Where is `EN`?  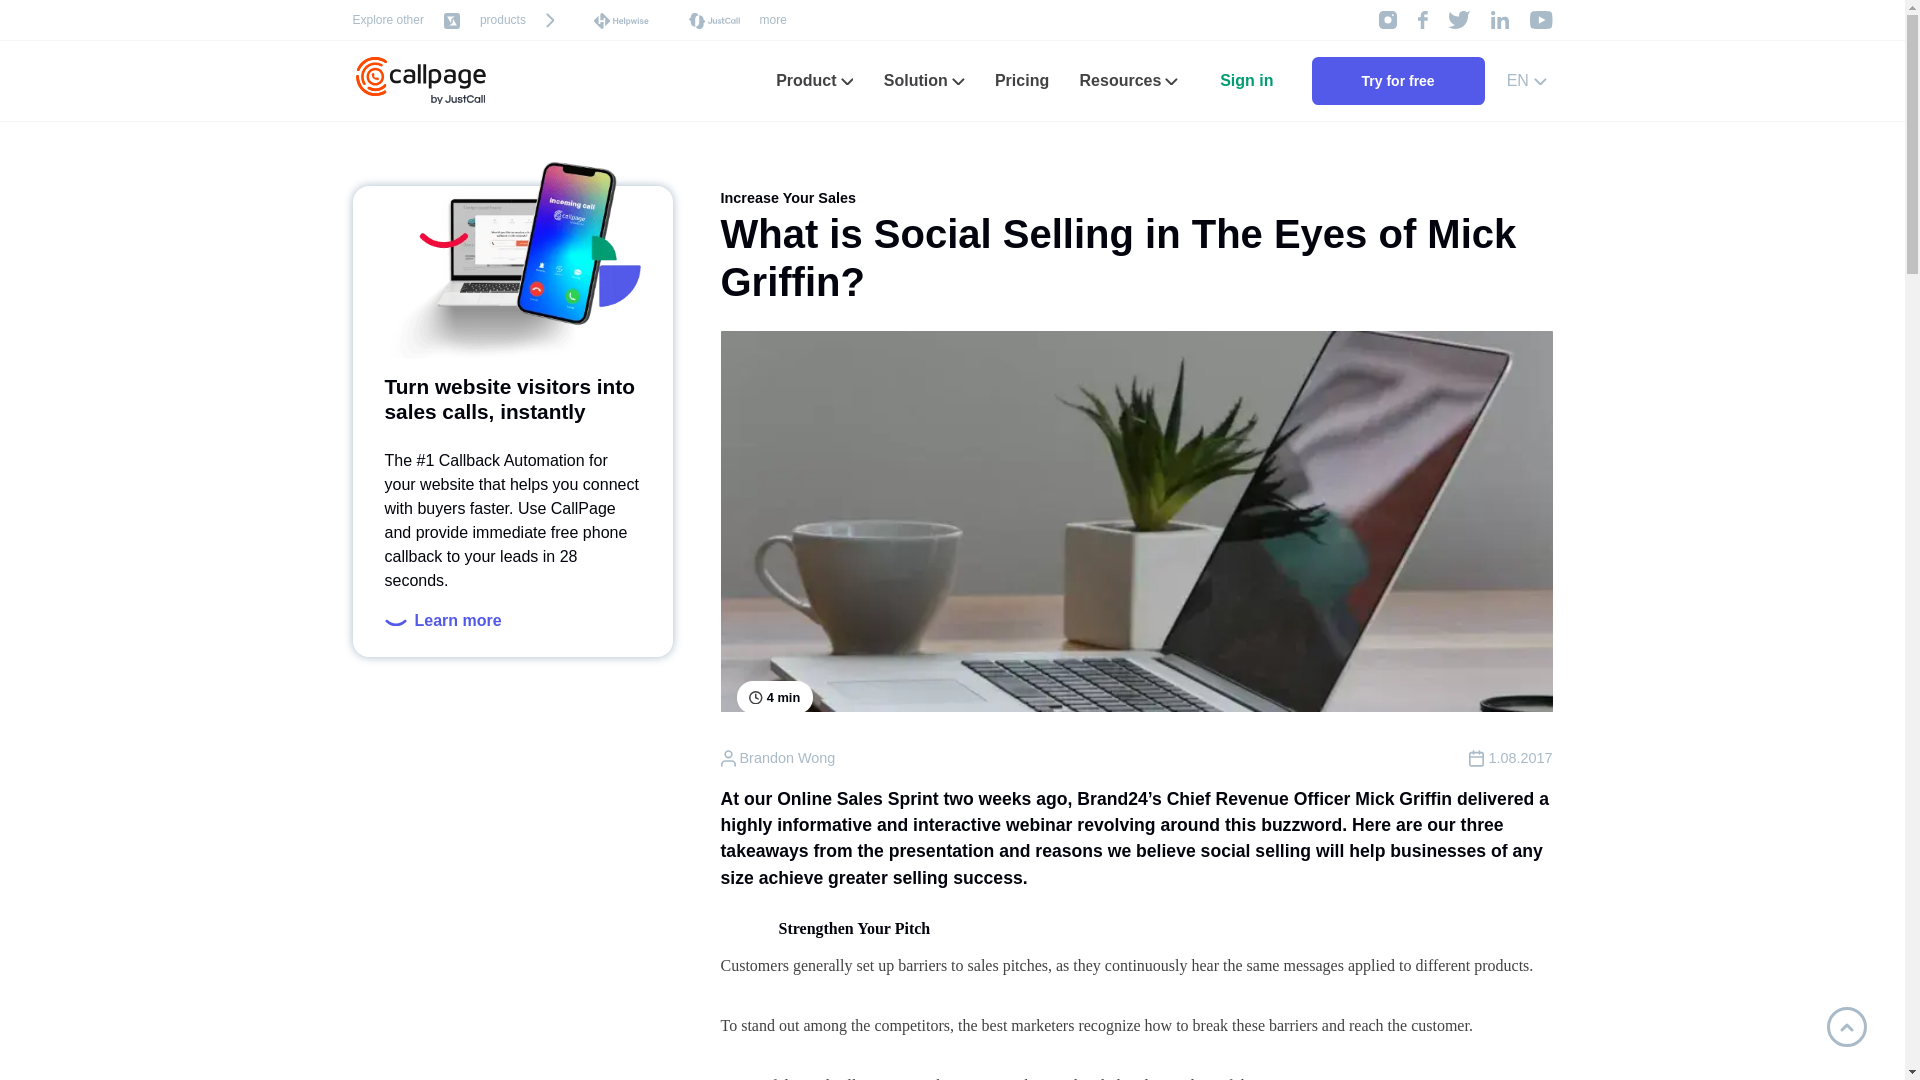
EN is located at coordinates (1527, 80).